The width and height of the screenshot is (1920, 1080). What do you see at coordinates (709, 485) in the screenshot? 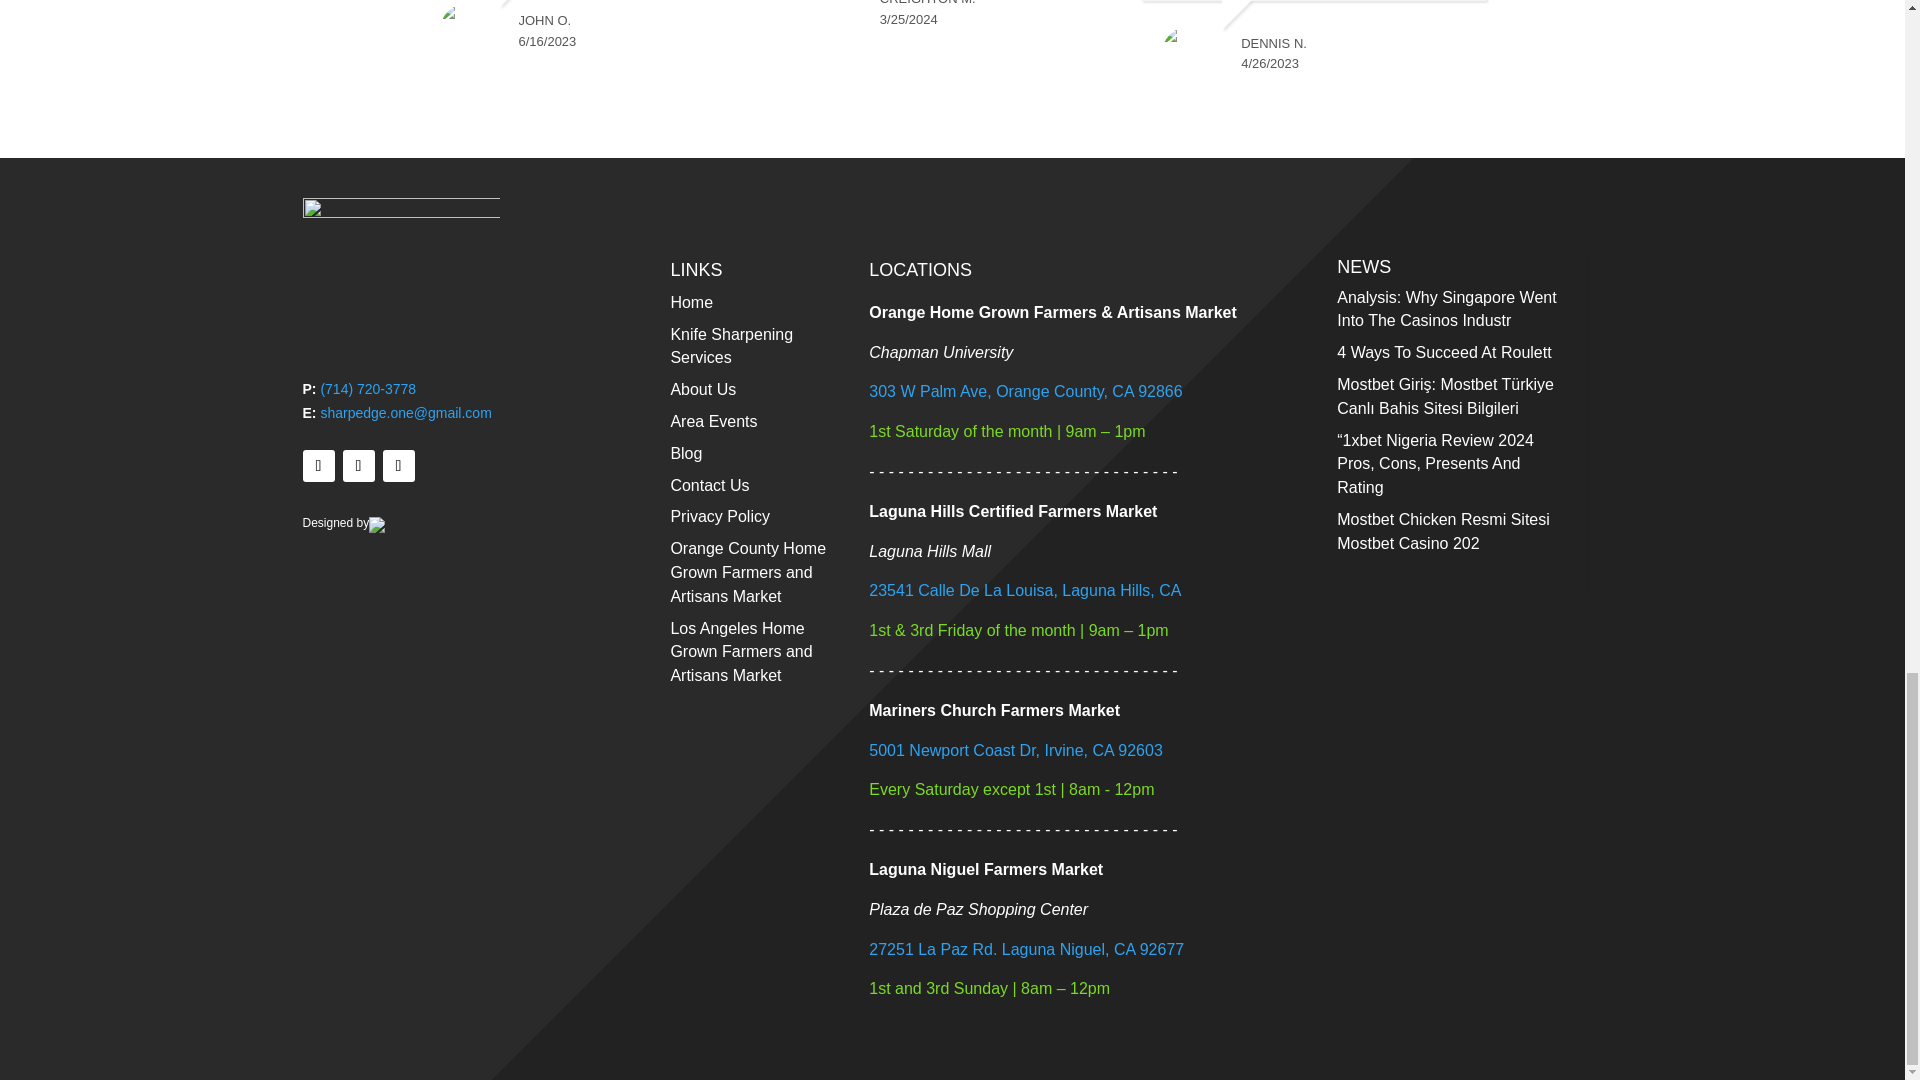
I see `Contact Us` at bounding box center [709, 485].